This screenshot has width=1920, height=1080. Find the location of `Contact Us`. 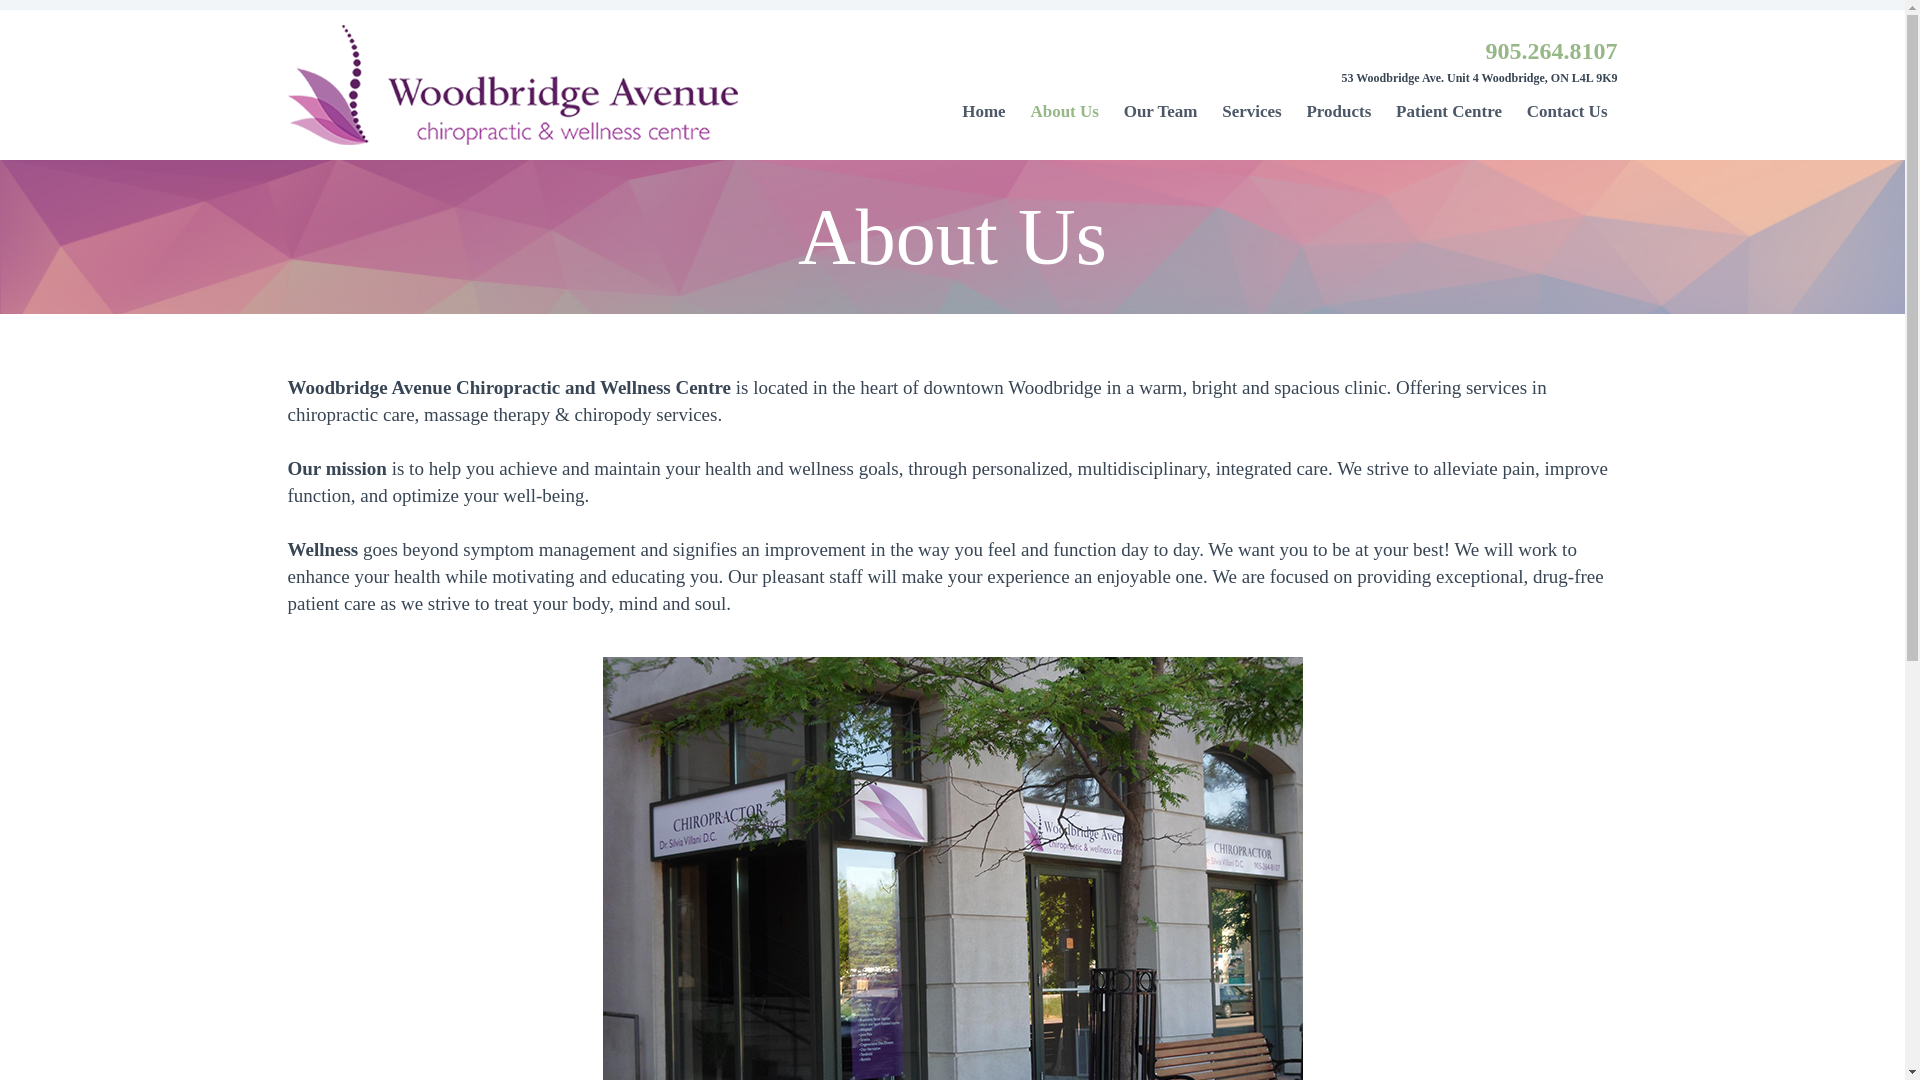

Contact Us is located at coordinates (1567, 111).